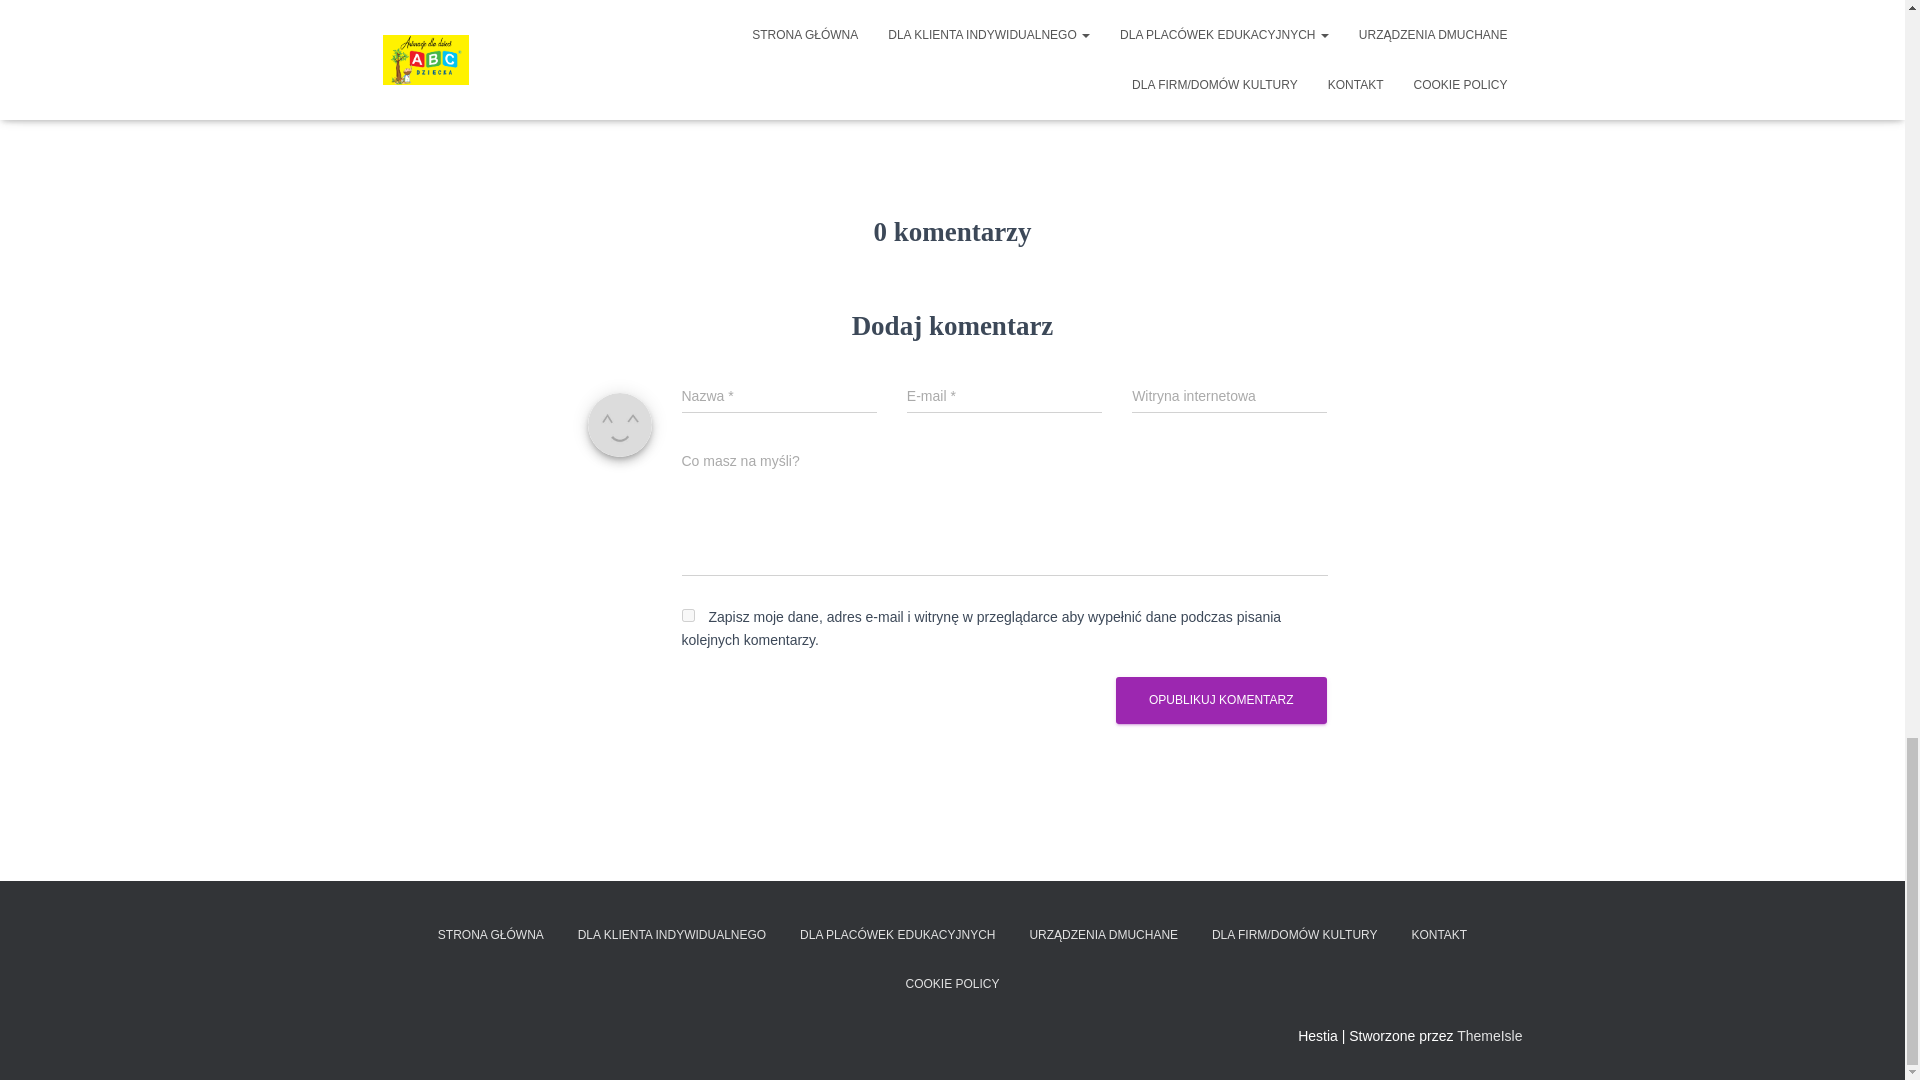 This screenshot has width=1920, height=1080. What do you see at coordinates (1490, 1035) in the screenshot?
I see `ThemeIsle` at bounding box center [1490, 1035].